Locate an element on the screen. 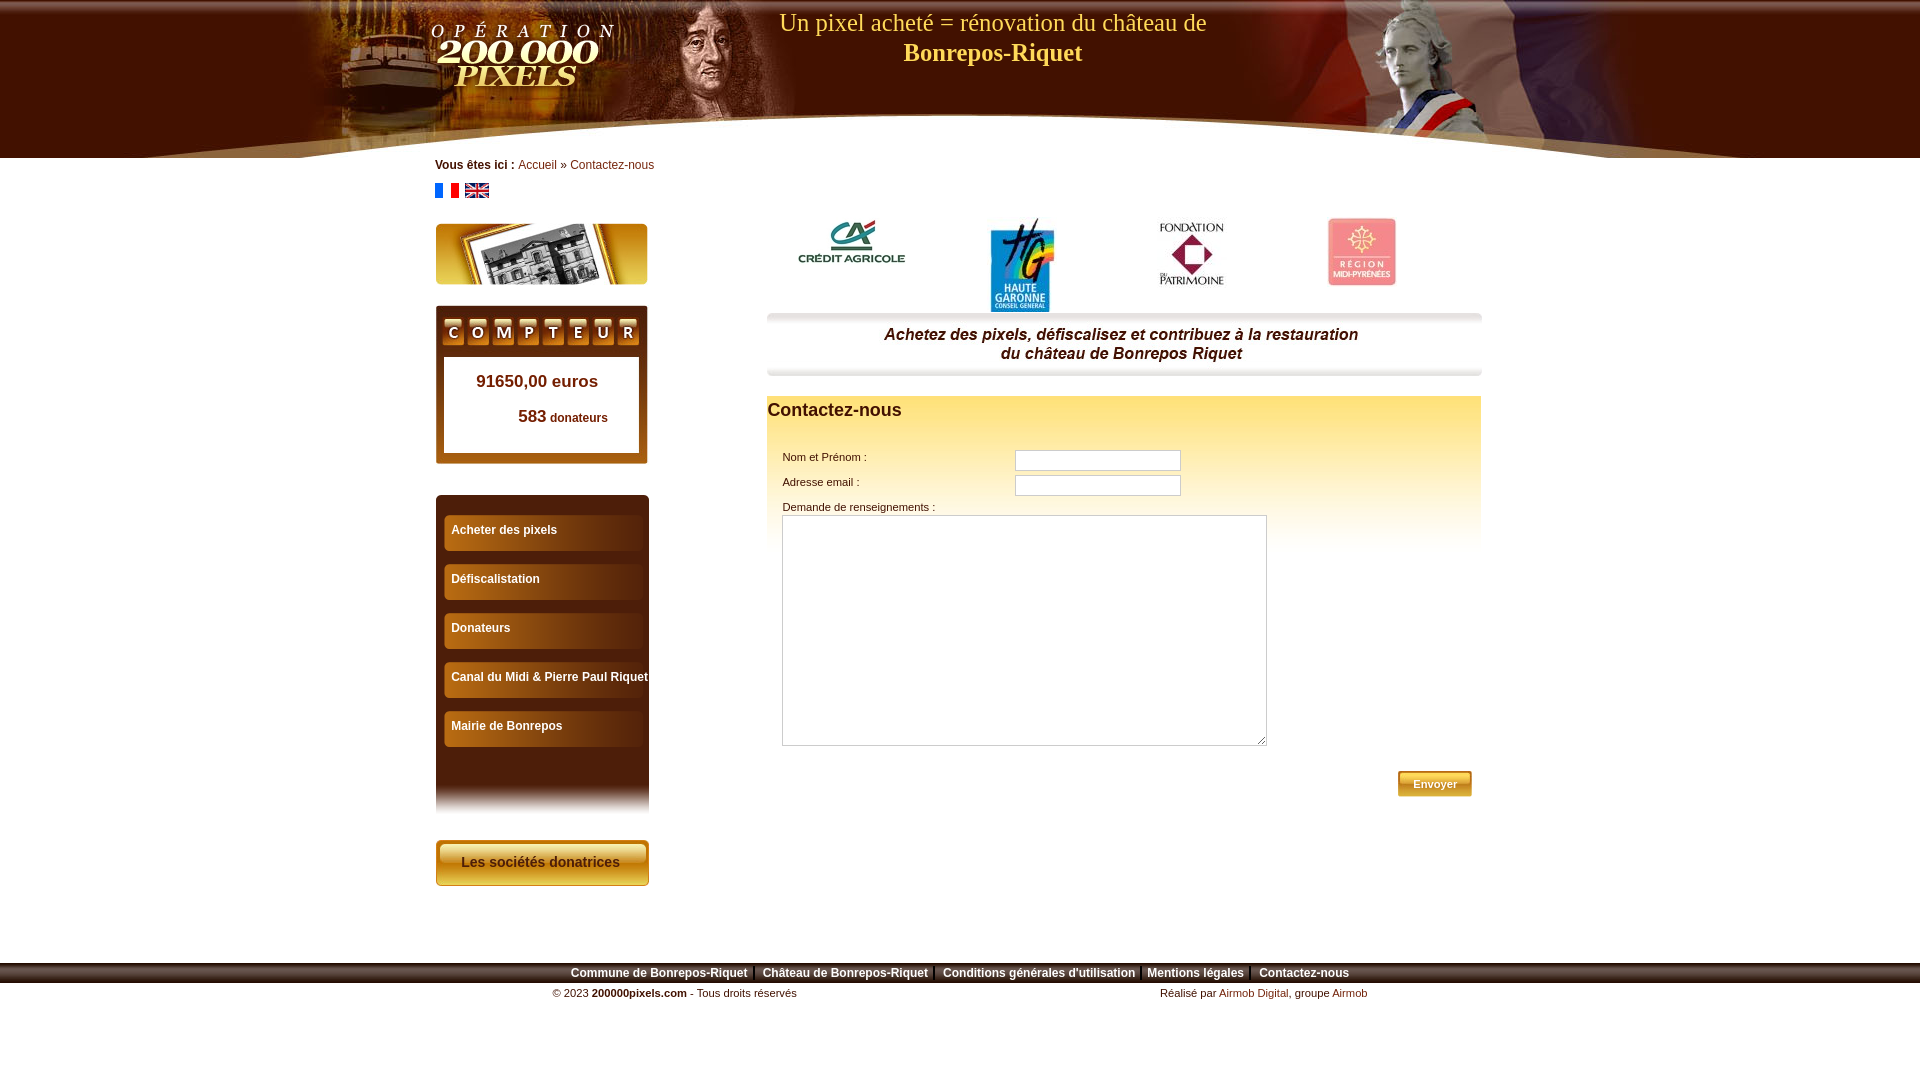   English  is located at coordinates (477, 190).